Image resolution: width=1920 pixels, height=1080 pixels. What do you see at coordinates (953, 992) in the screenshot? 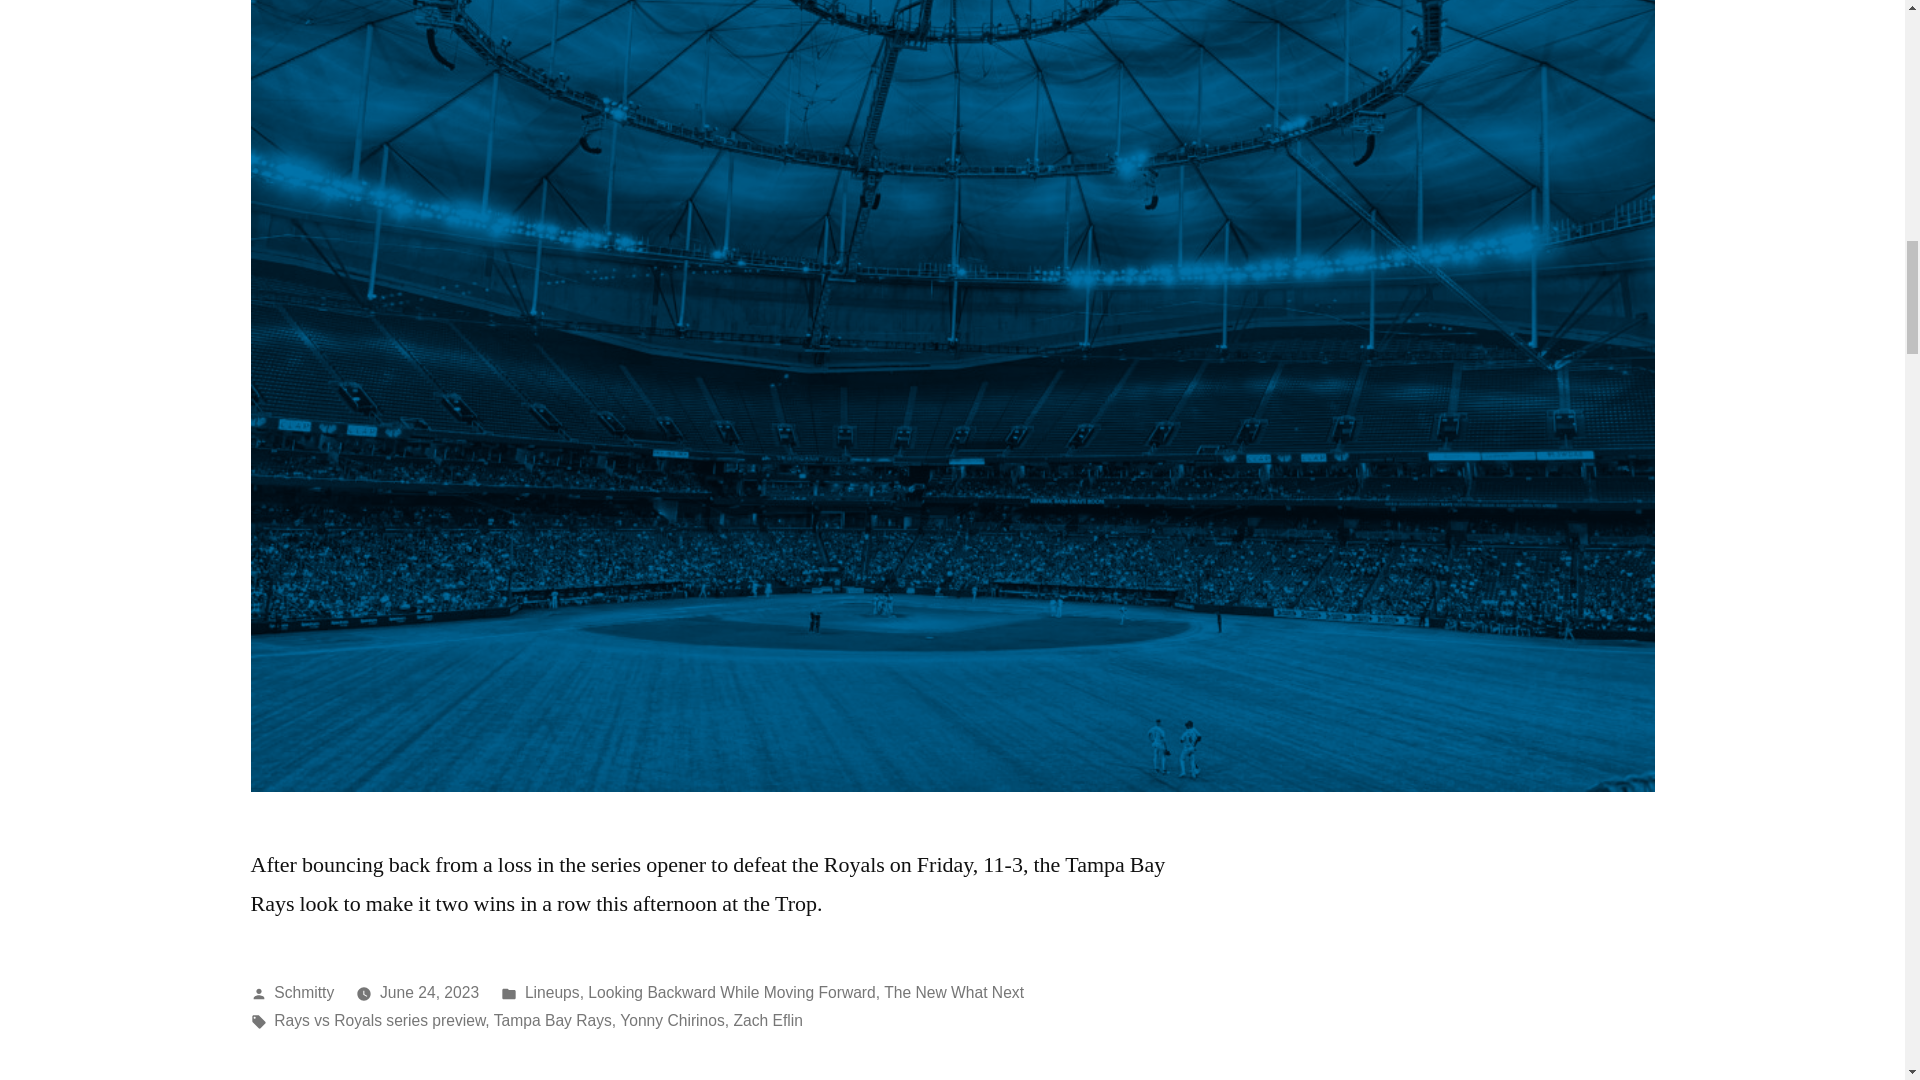
I see `The New What Next` at bounding box center [953, 992].